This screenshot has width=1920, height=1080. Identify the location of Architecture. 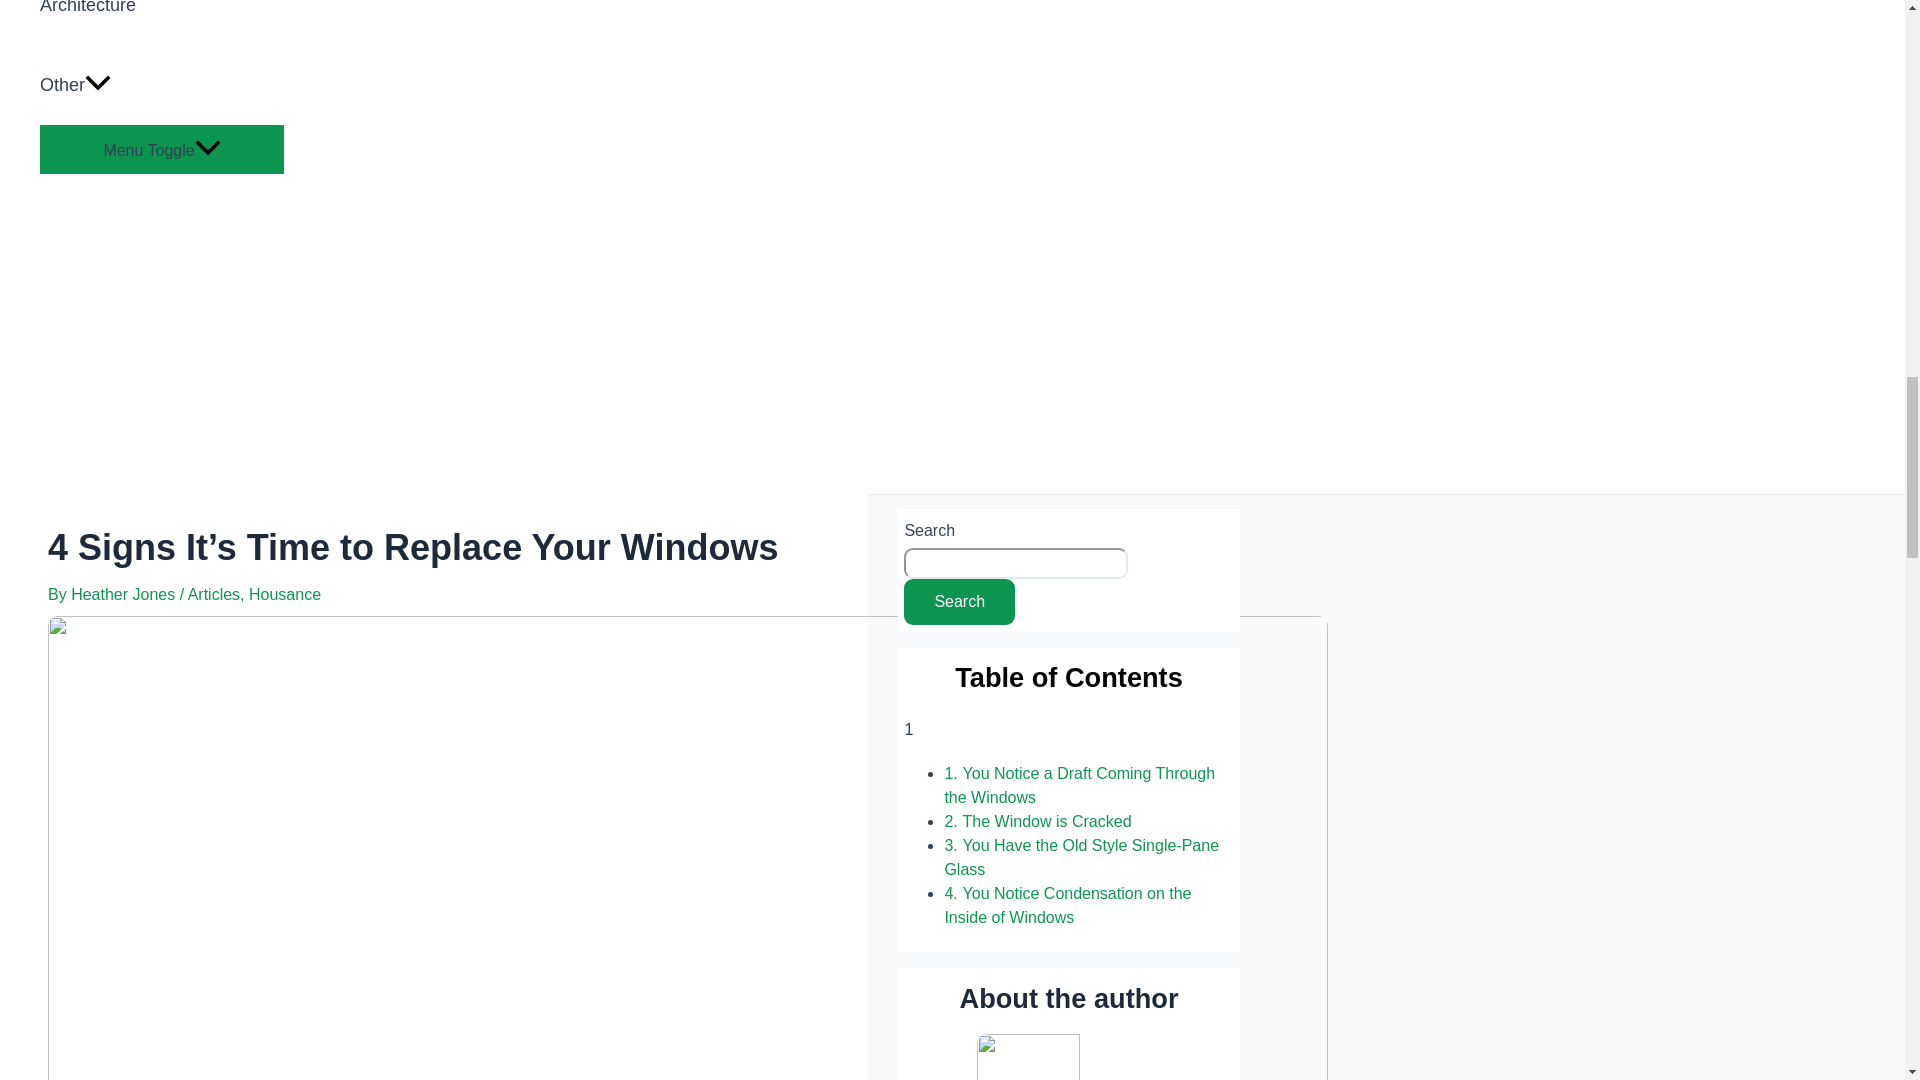
(162, 22).